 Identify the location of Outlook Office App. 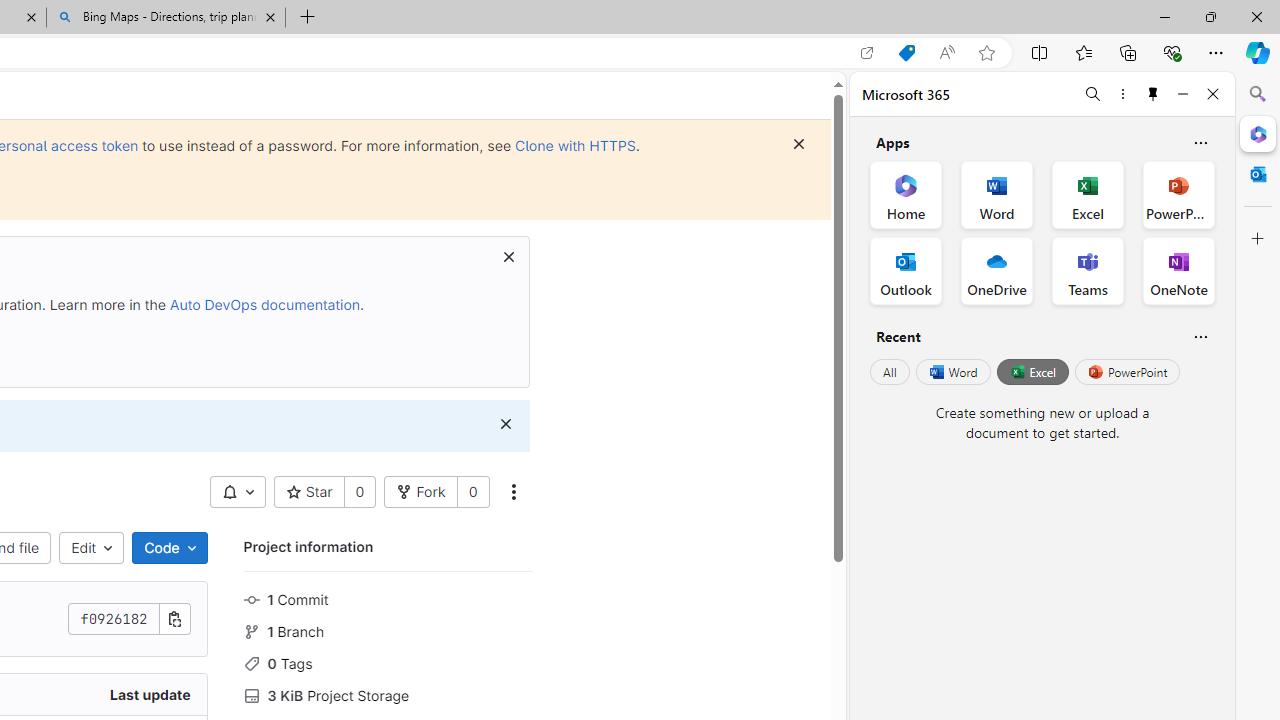
(906, 270).